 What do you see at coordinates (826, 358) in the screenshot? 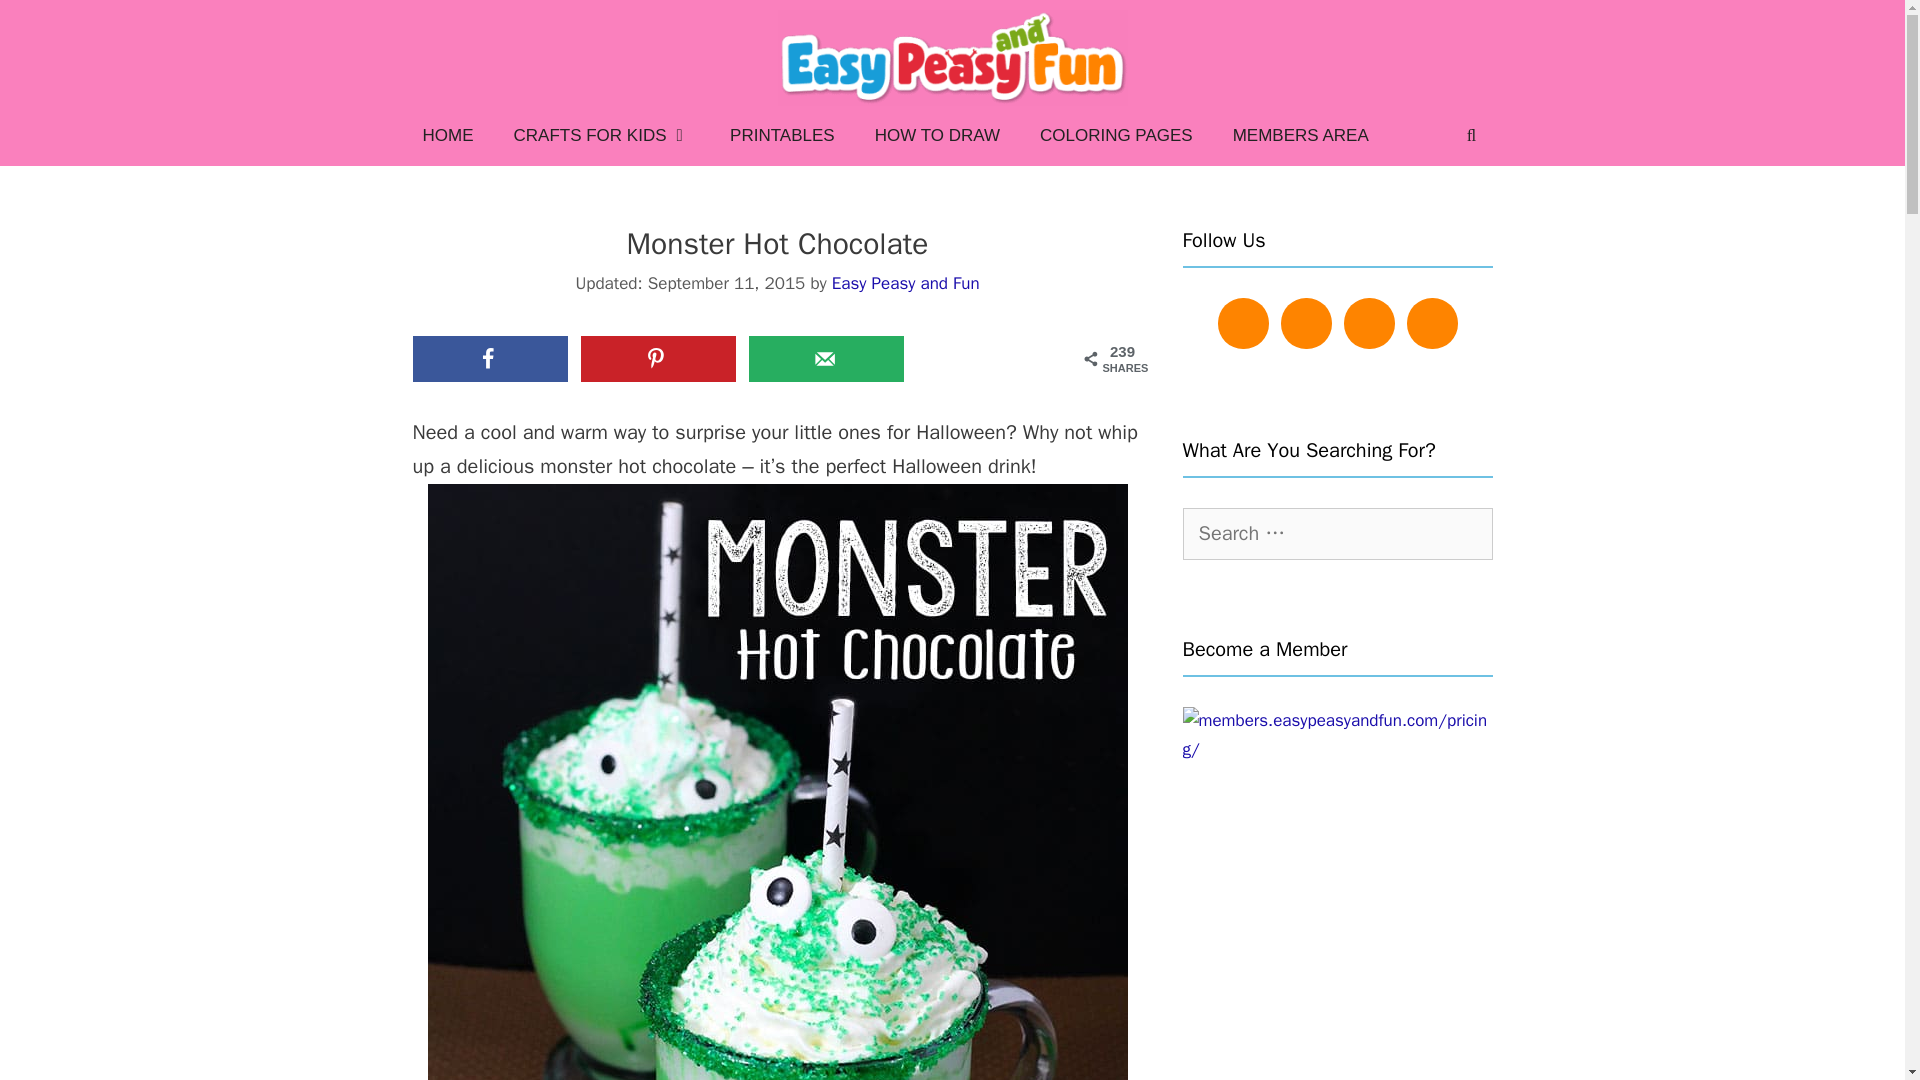
I see `Send over email` at bounding box center [826, 358].